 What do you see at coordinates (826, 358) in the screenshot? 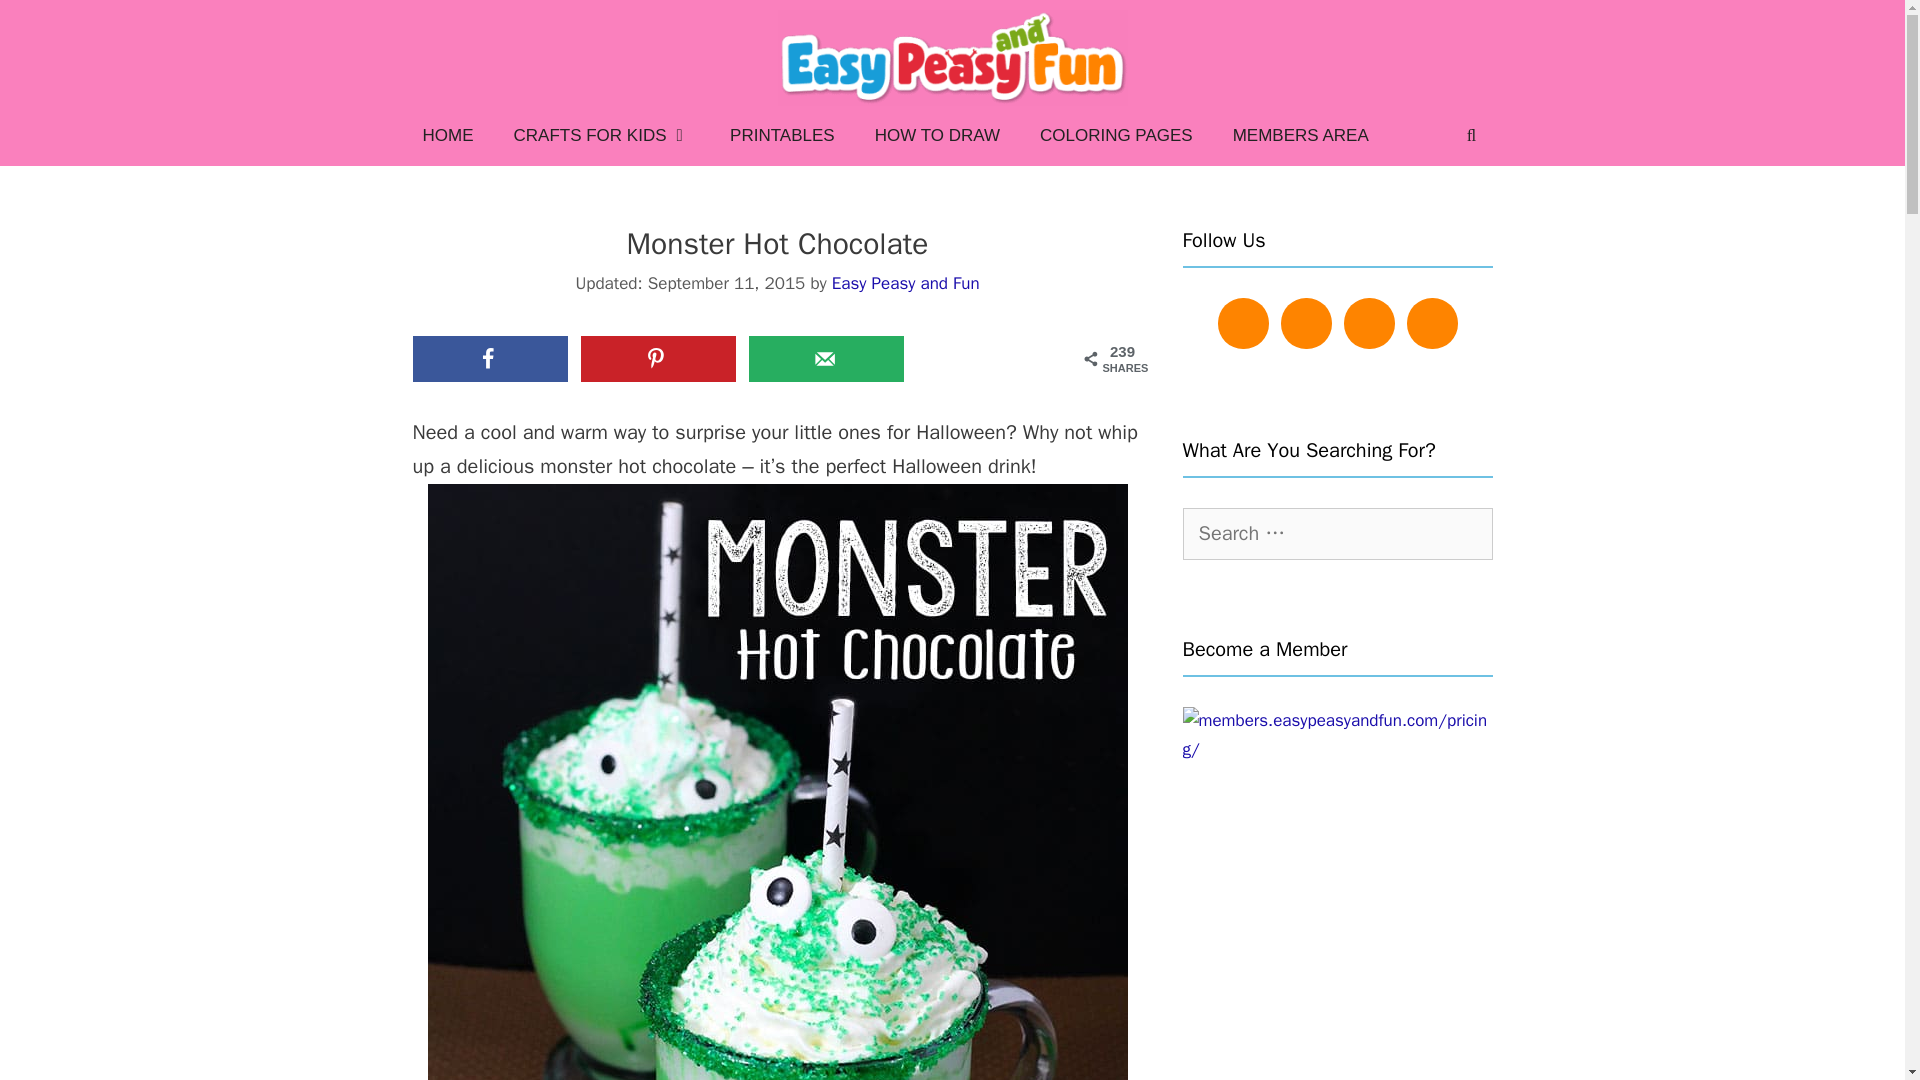
I see `Send over email` at bounding box center [826, 358].